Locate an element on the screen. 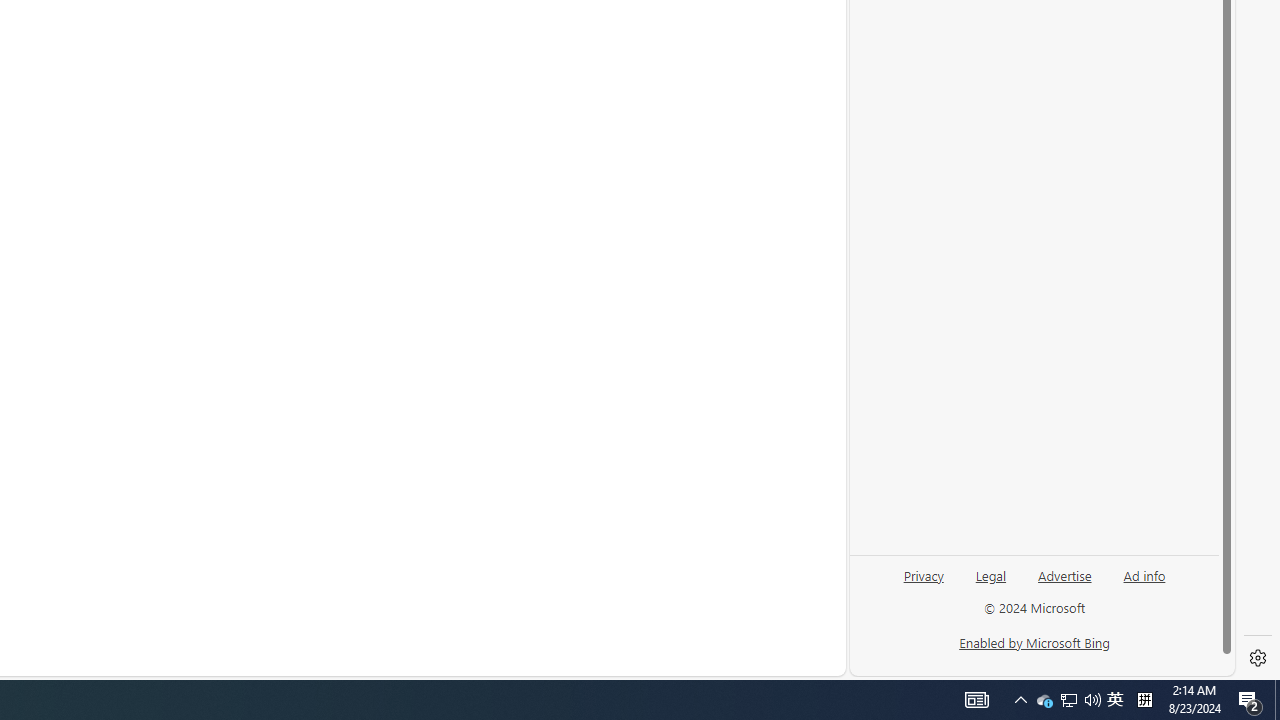 This screenshot has height=720, width=1280. Ad info is located at coordinates (1144, 574).